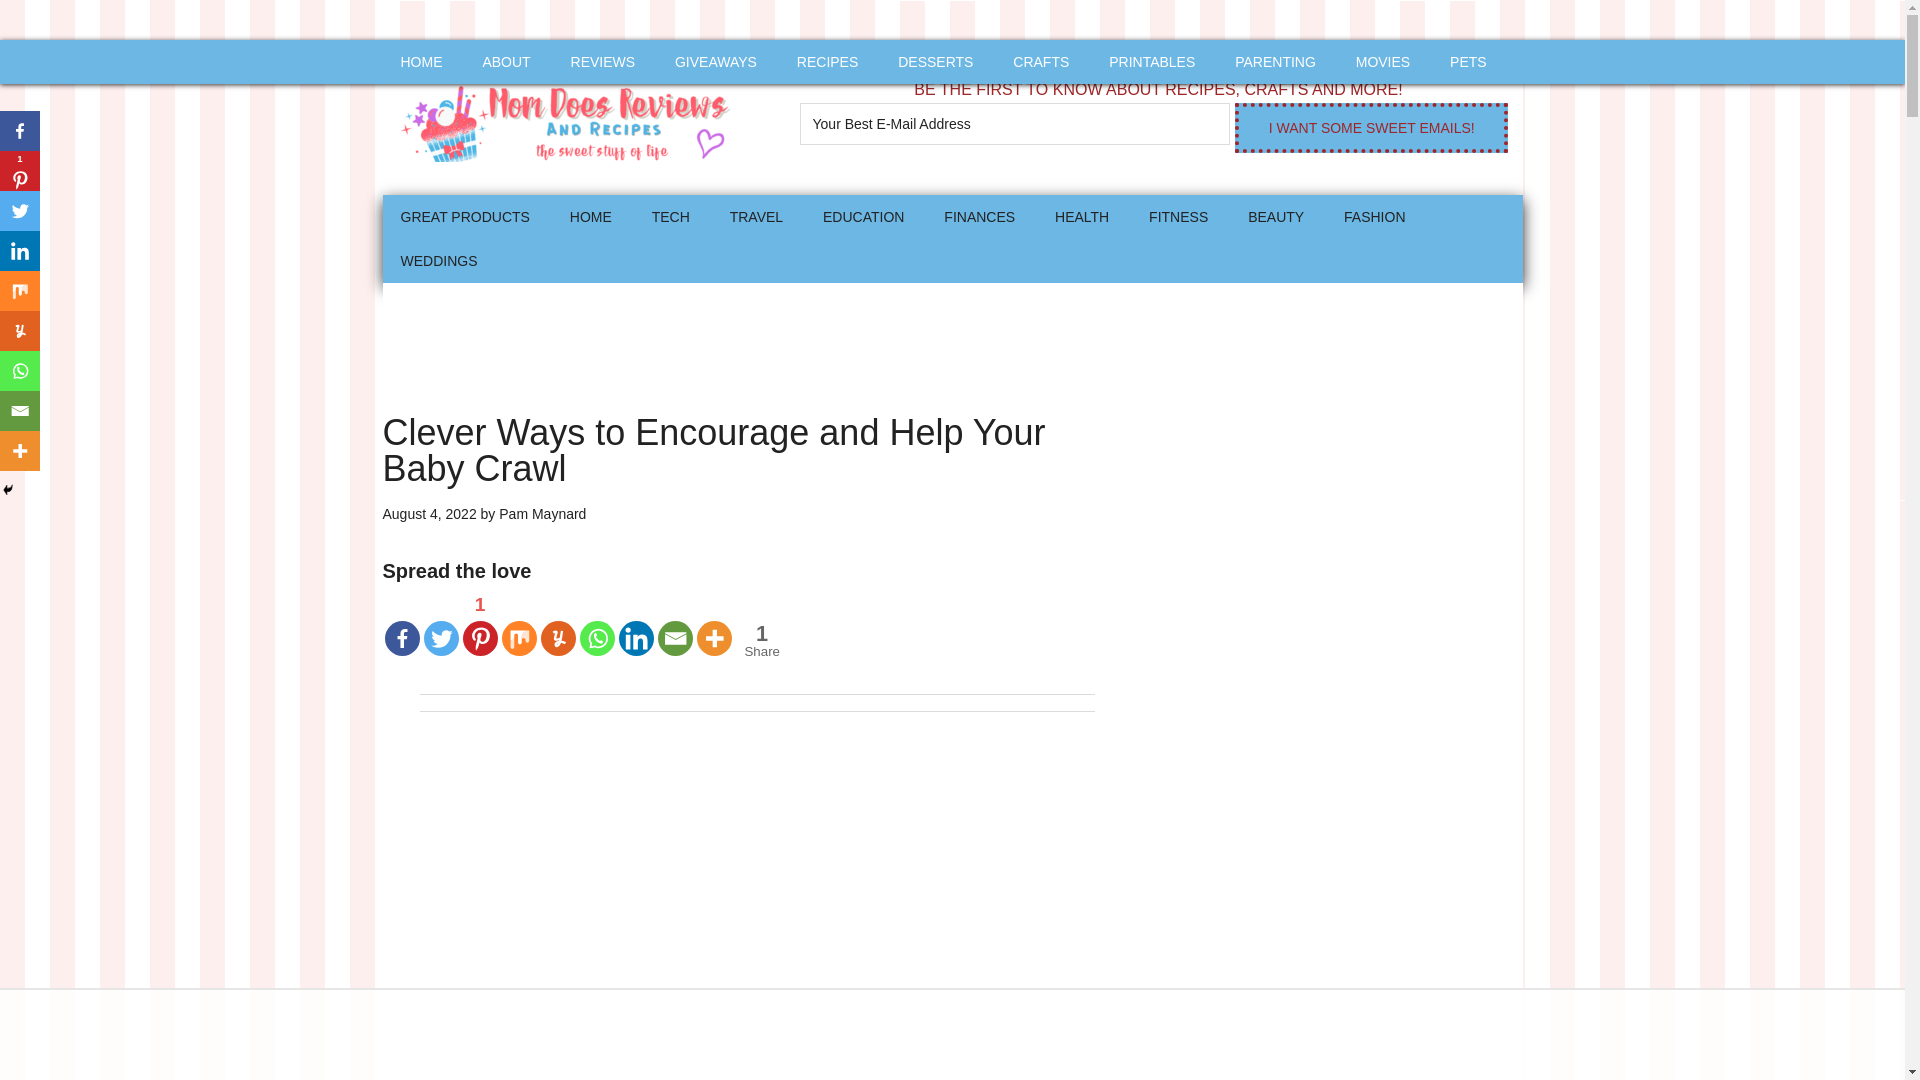 The image size is (1920, 1080). Describe the element at coordinates (1178, 216) in the screenshot. I see `FITNESS` at that location.